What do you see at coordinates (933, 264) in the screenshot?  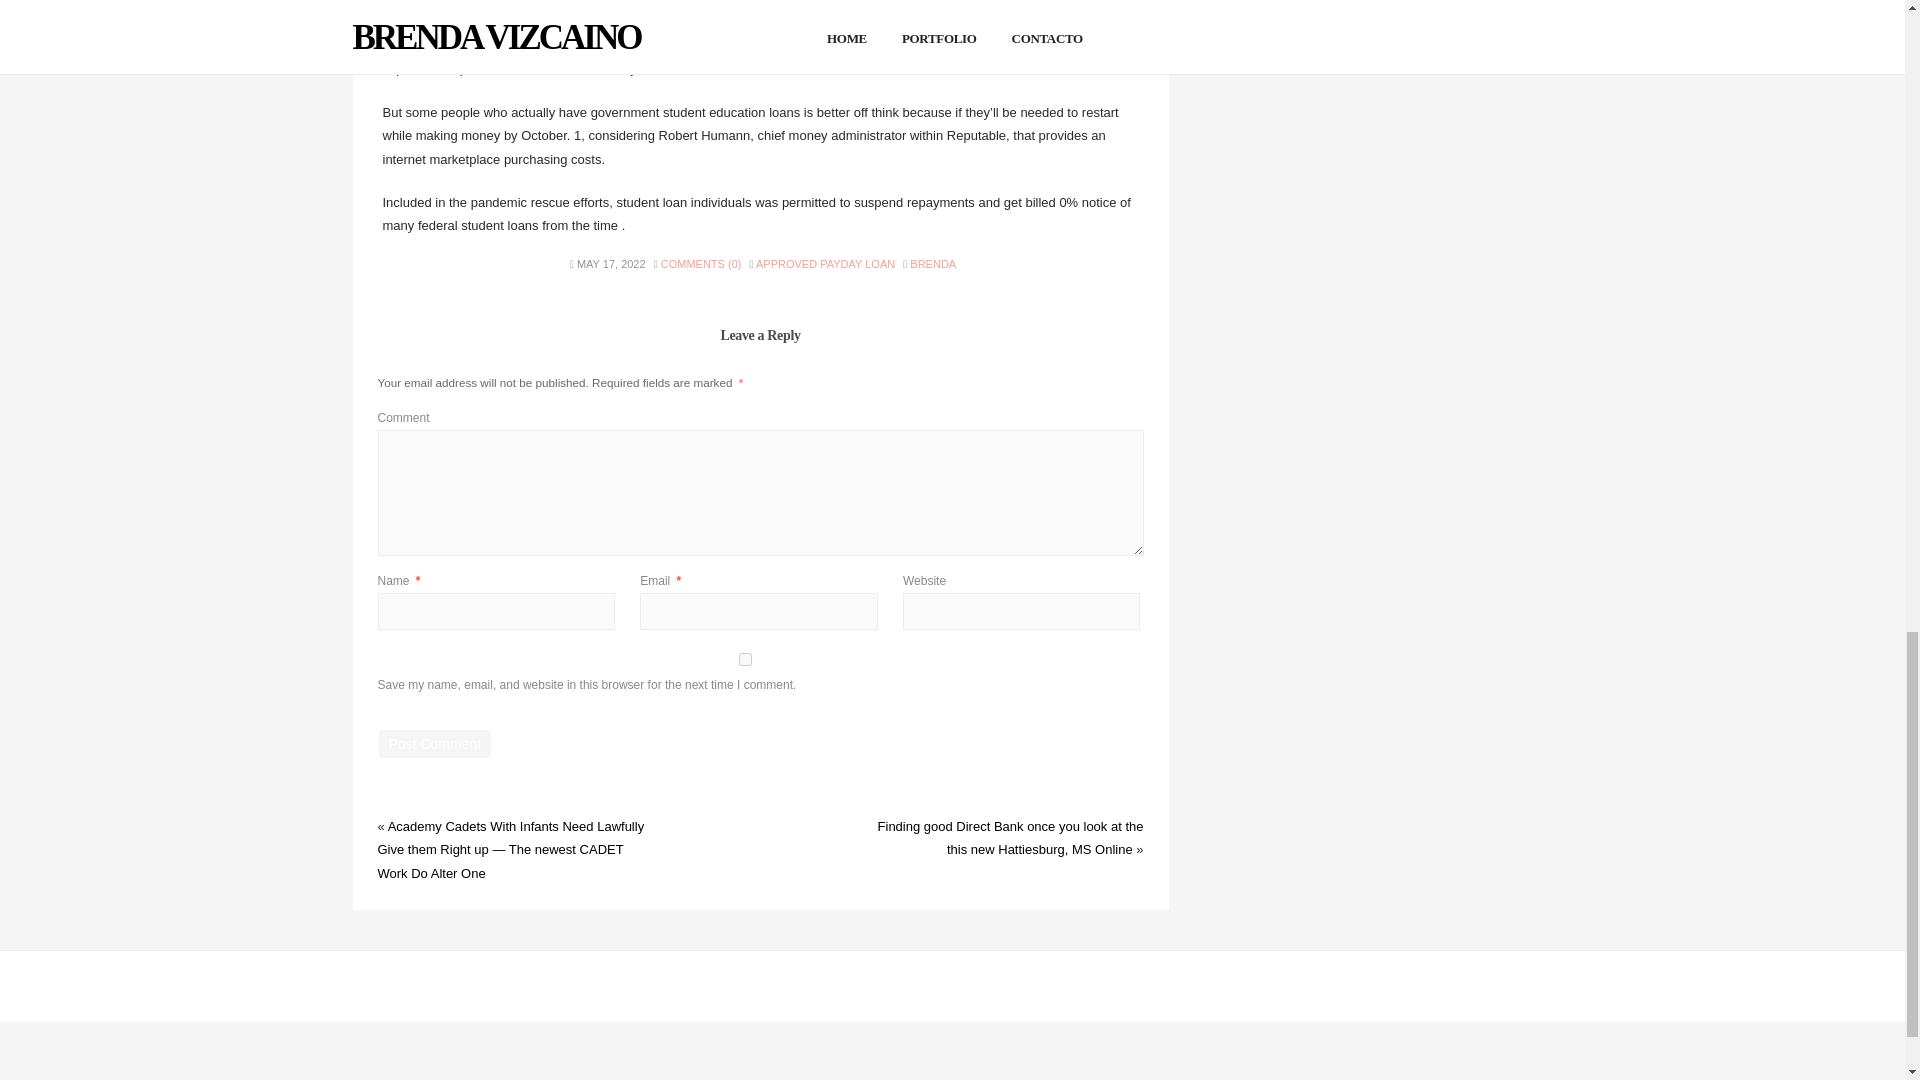 I see `BRENDA` at bounding box center [933, 264].